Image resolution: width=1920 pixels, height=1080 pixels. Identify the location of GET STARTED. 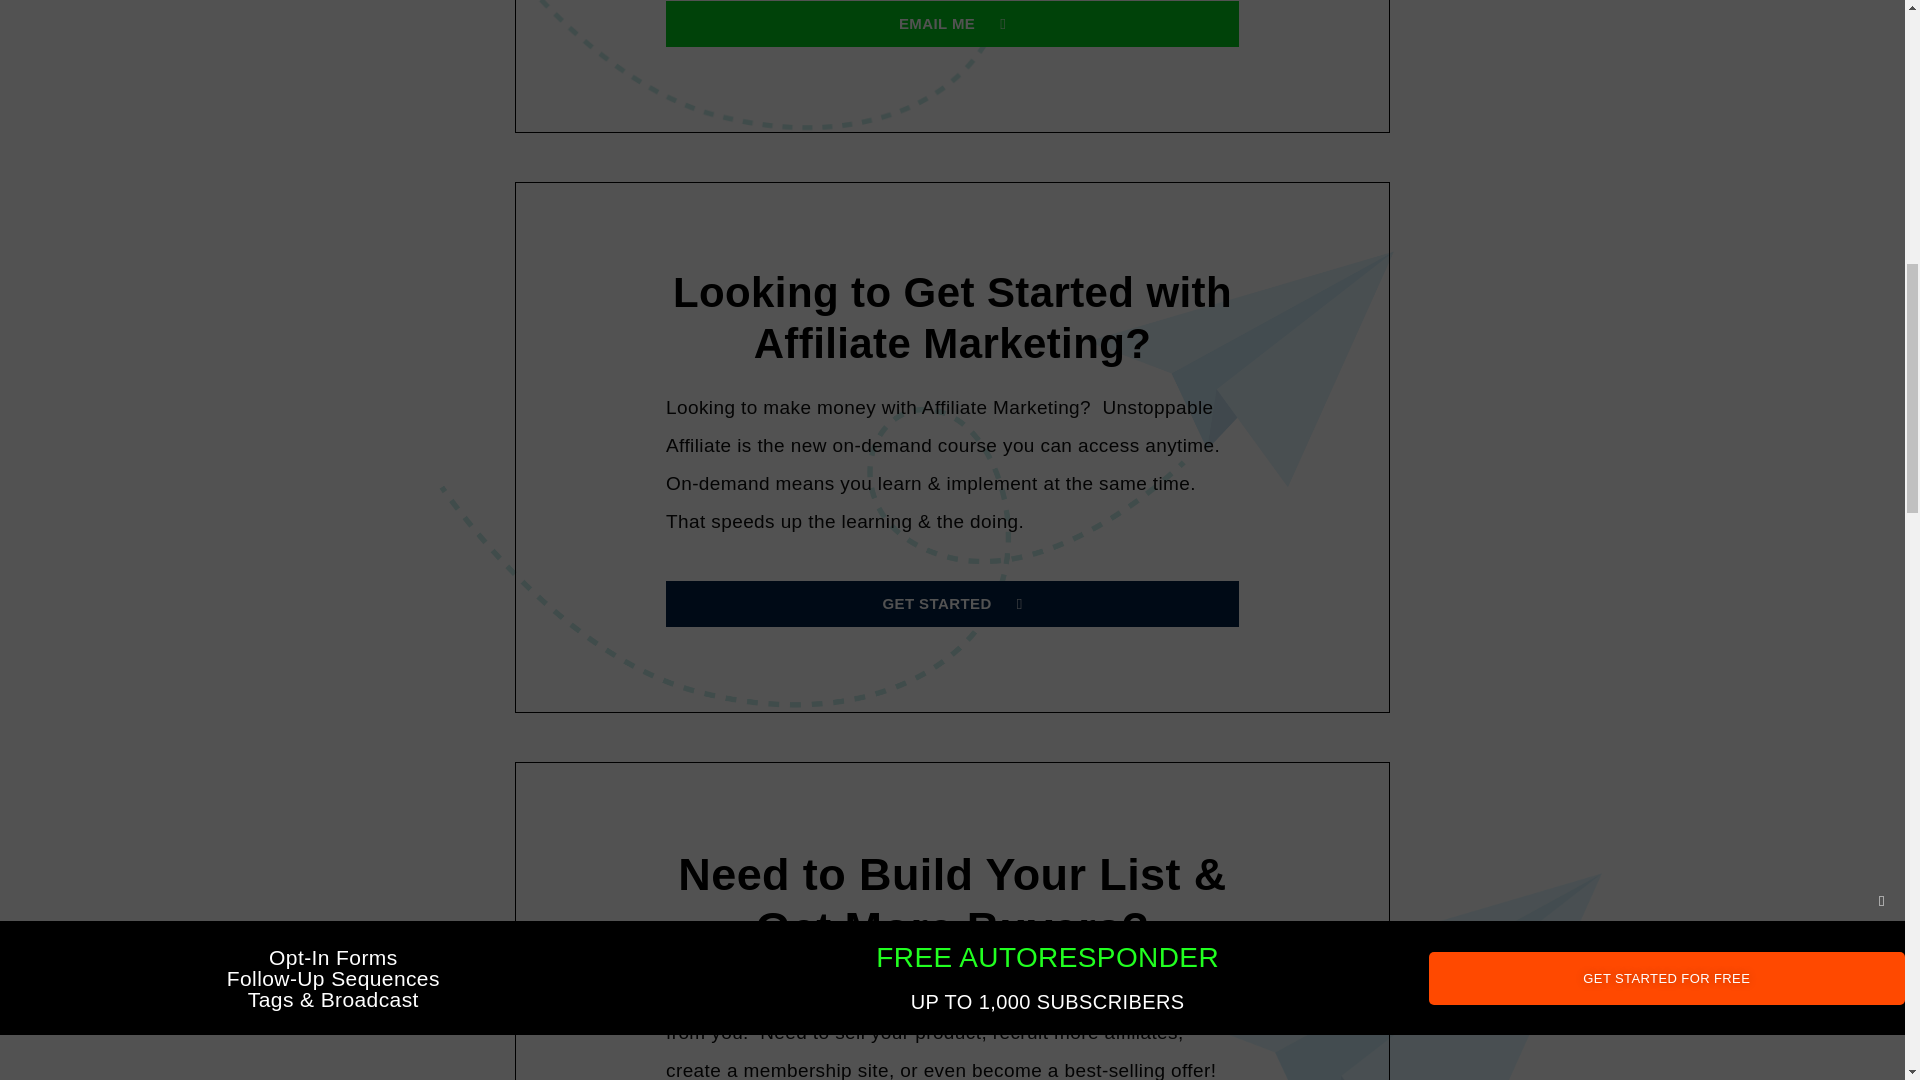
(952, 604).